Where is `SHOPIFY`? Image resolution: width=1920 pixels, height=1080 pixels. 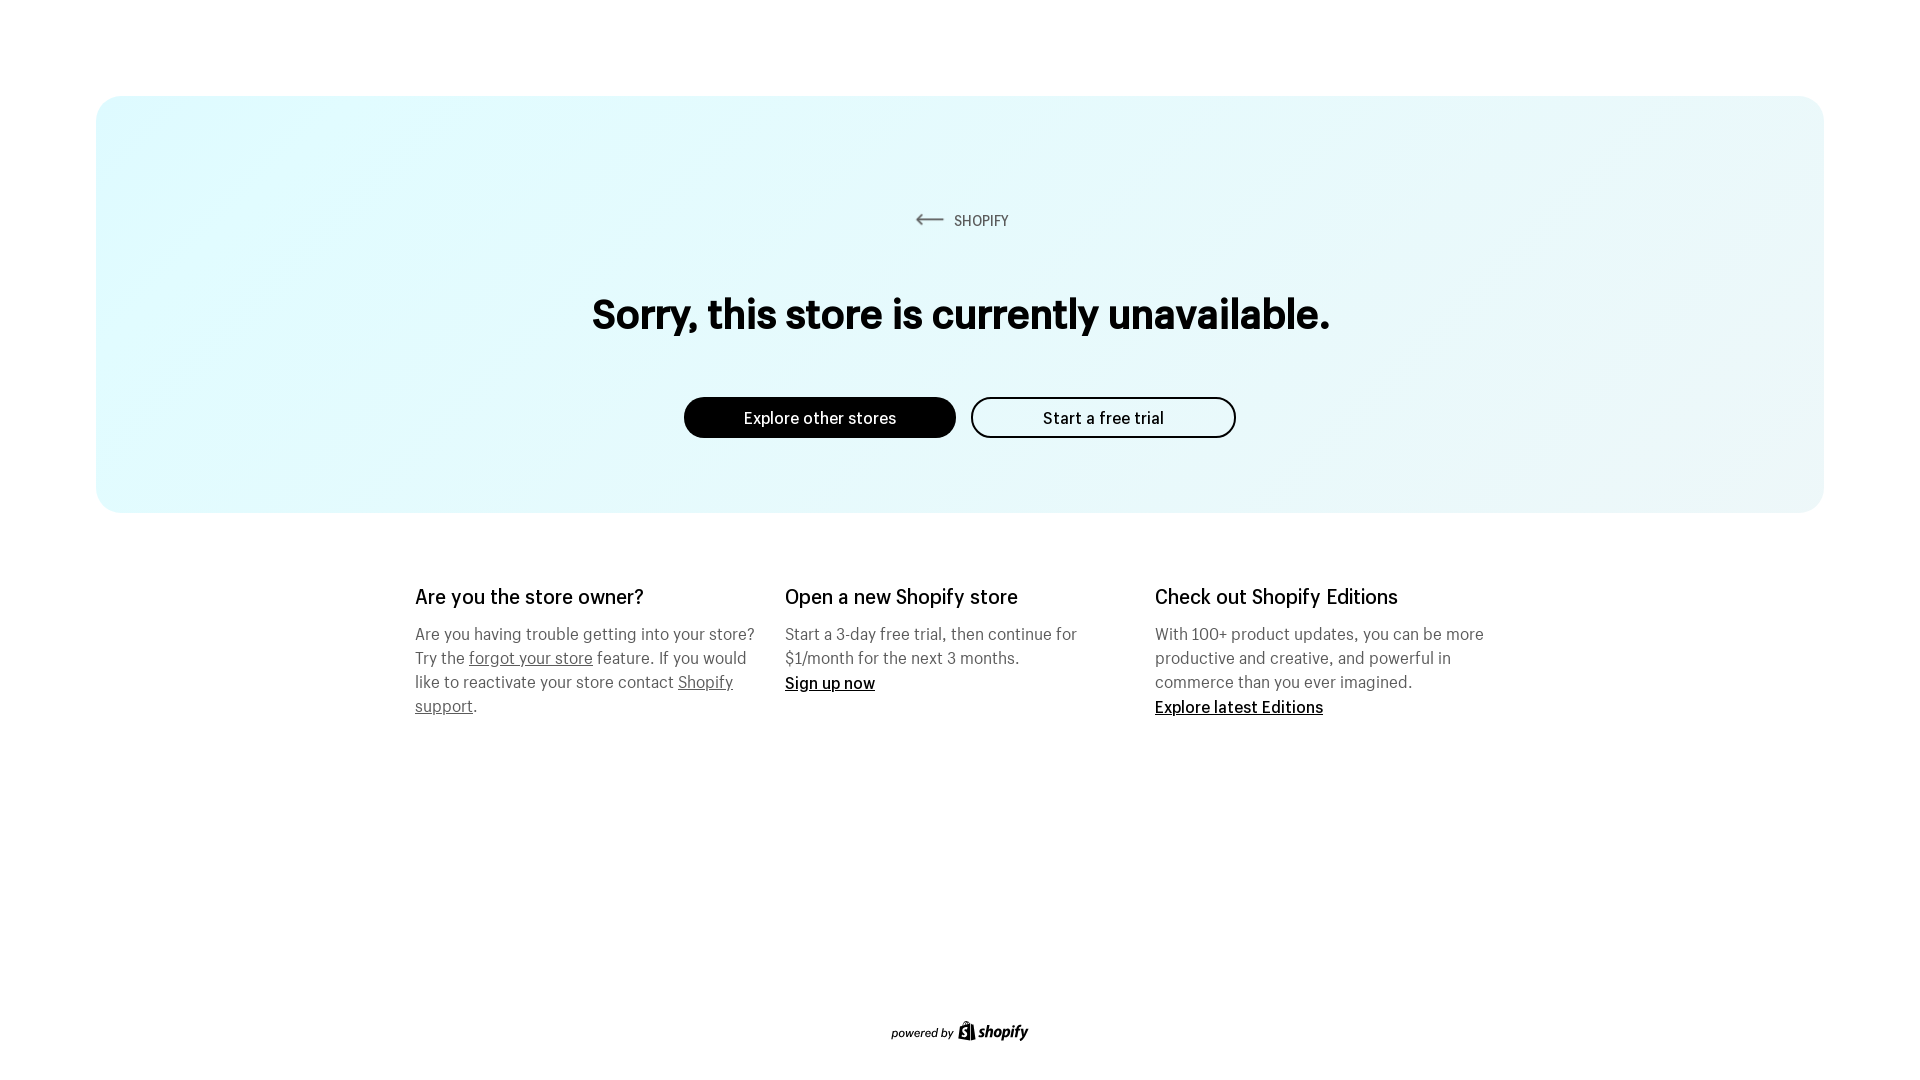
SHOPIFY is located at coordinates (960, 220).